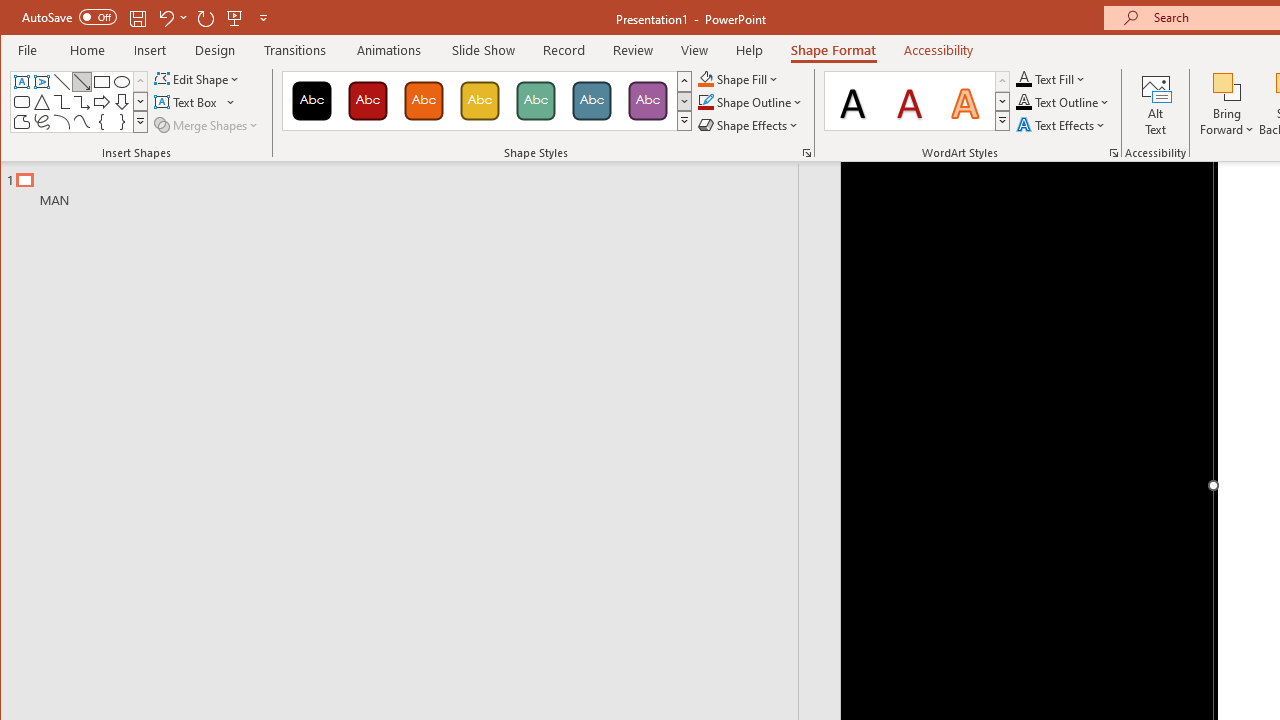 The width and height of the screenshot is (1280, 720). What do you see at coordinates (480, 100) in the screenshot?
I see `Colored Fill - Gold, Accent 3` at bounding box center [480, 100].